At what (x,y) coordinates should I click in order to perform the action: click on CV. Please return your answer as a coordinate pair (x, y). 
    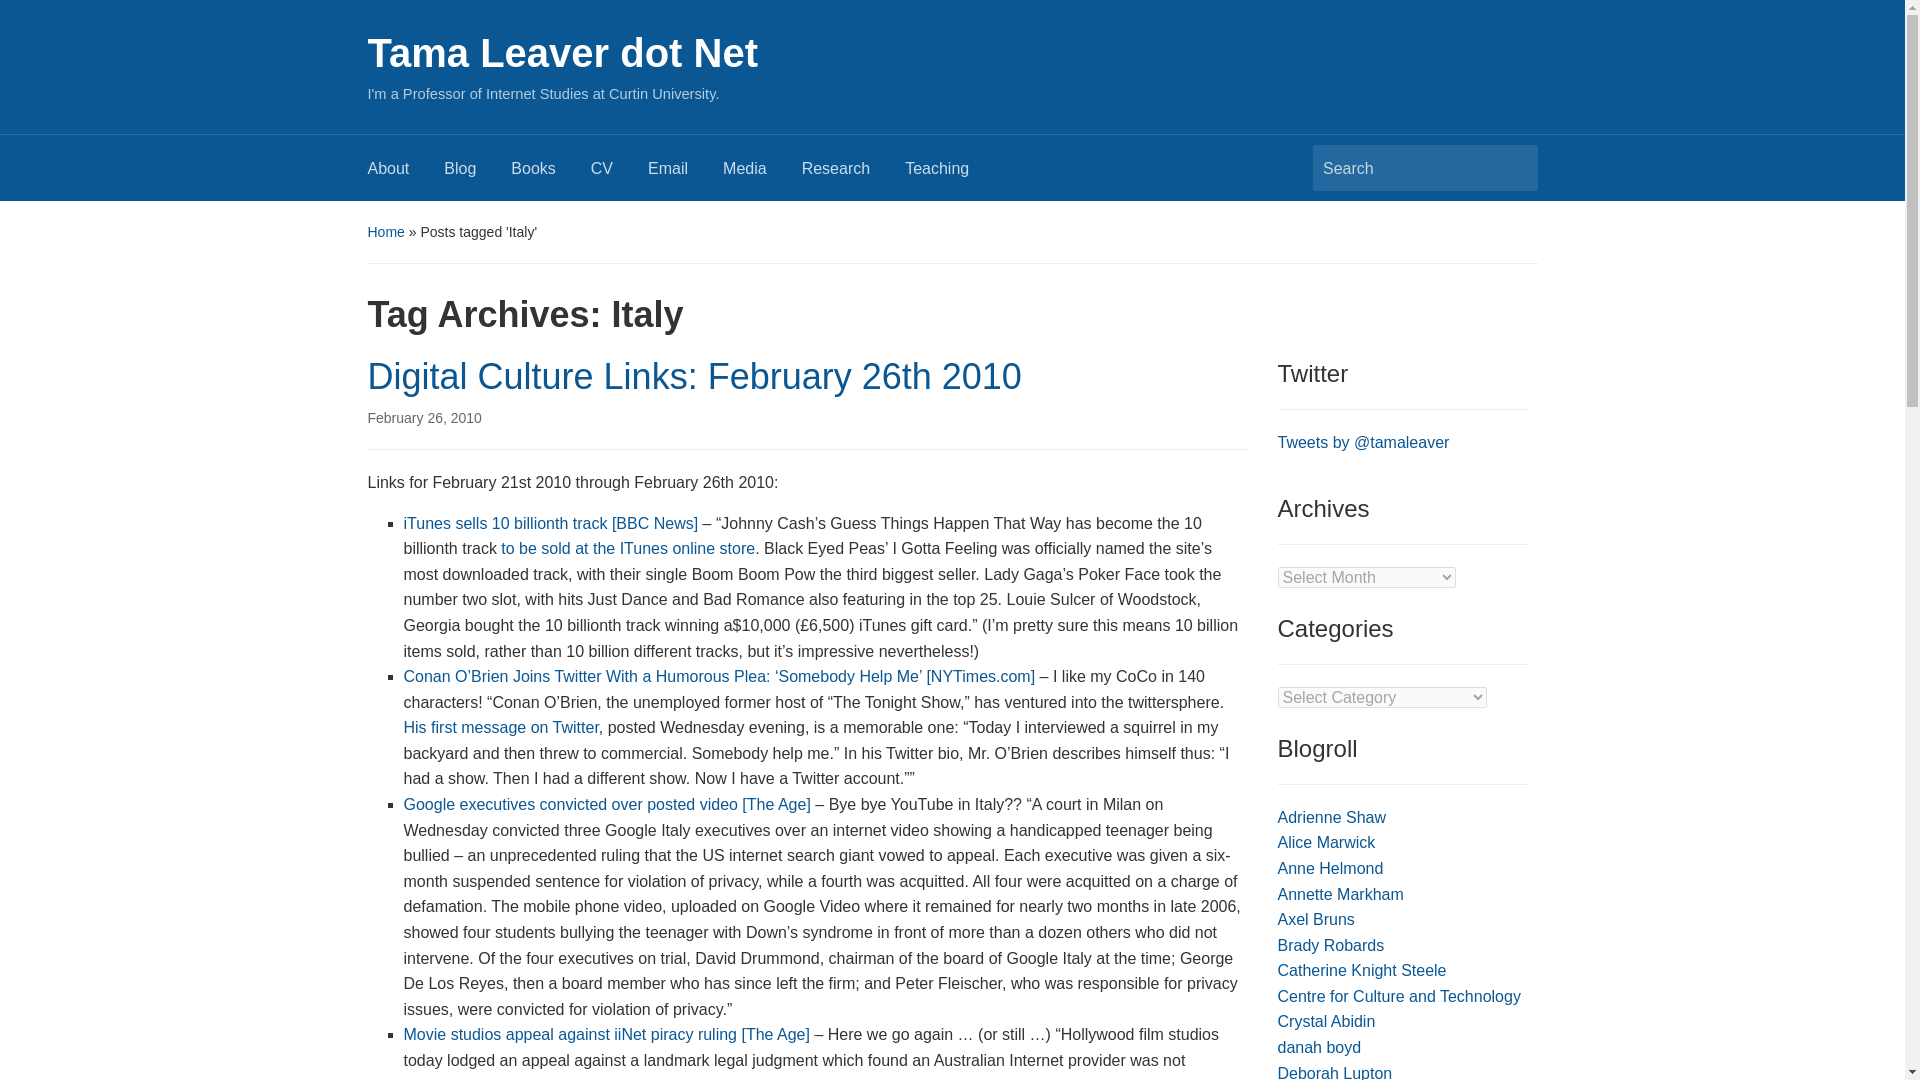
    Looking at the image, I should click on (620, 174).